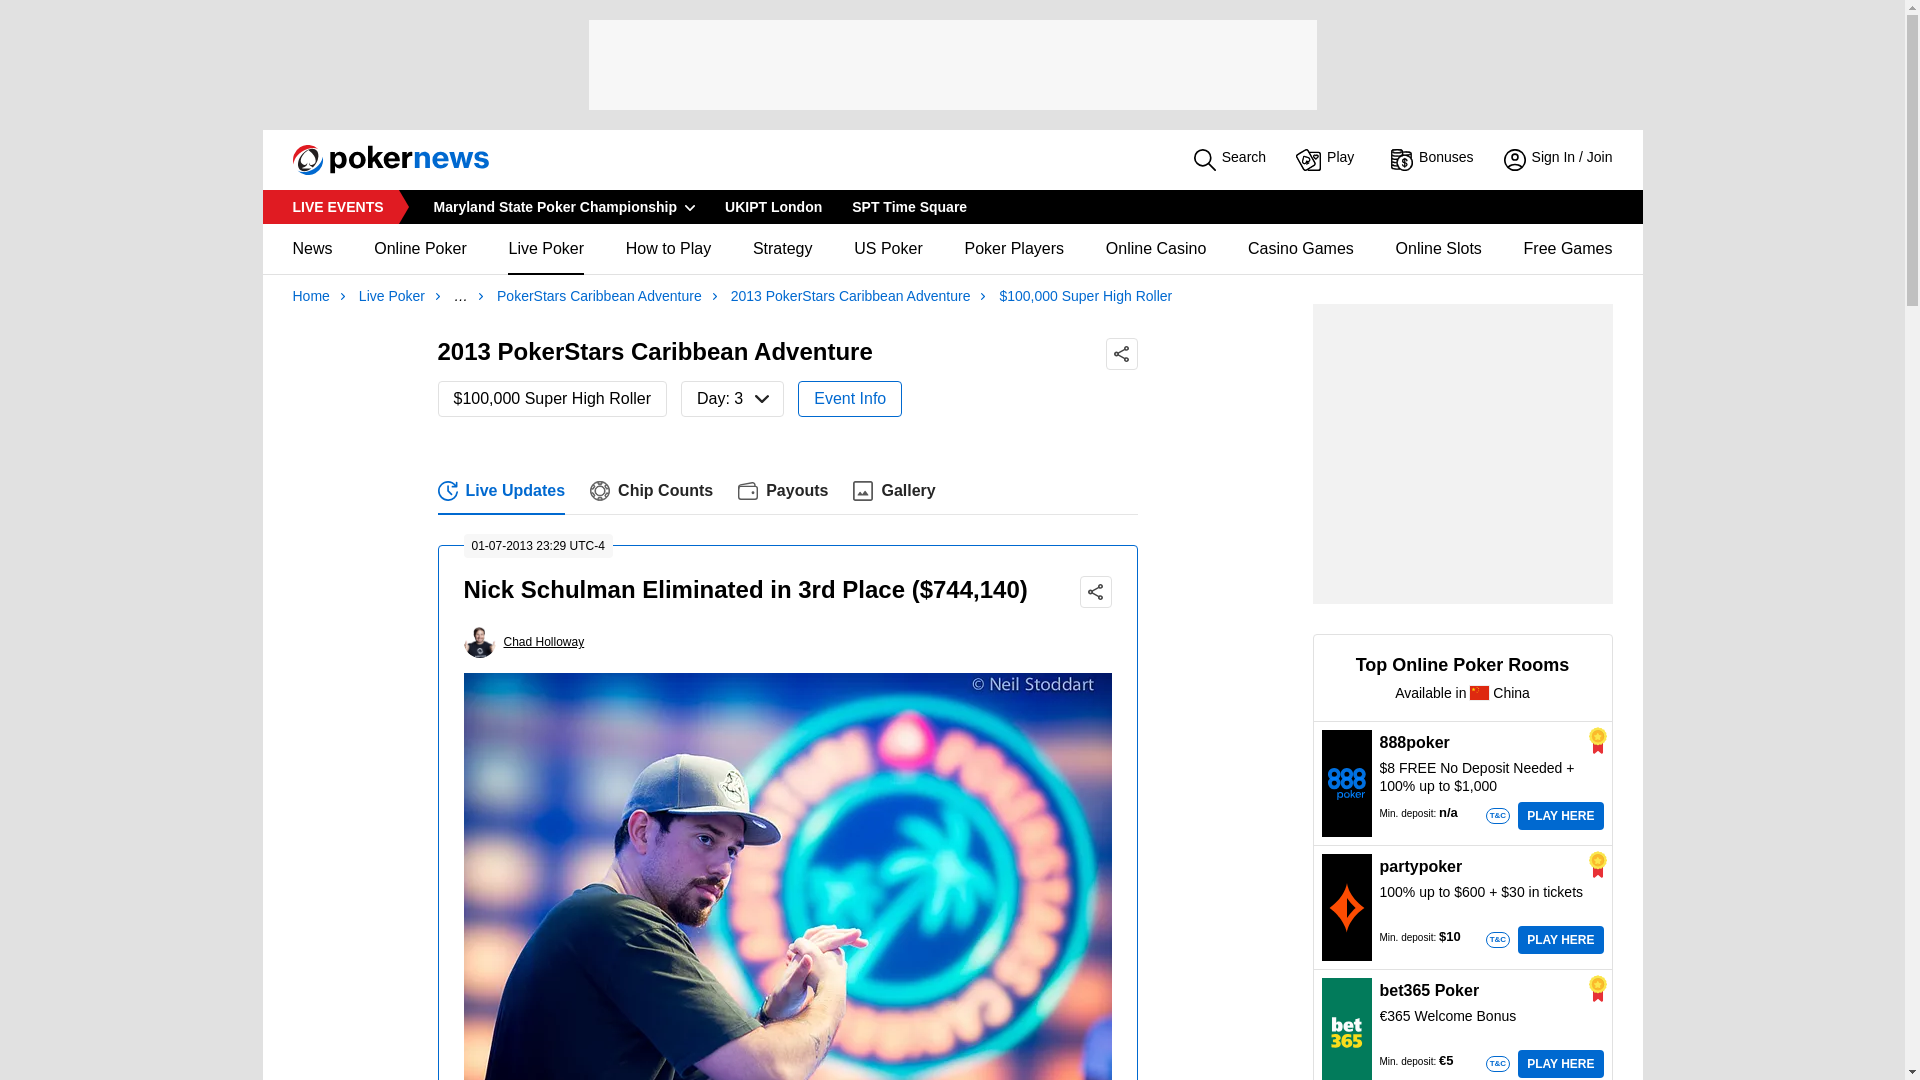  I want to click on Poker News, so click(336, 206).